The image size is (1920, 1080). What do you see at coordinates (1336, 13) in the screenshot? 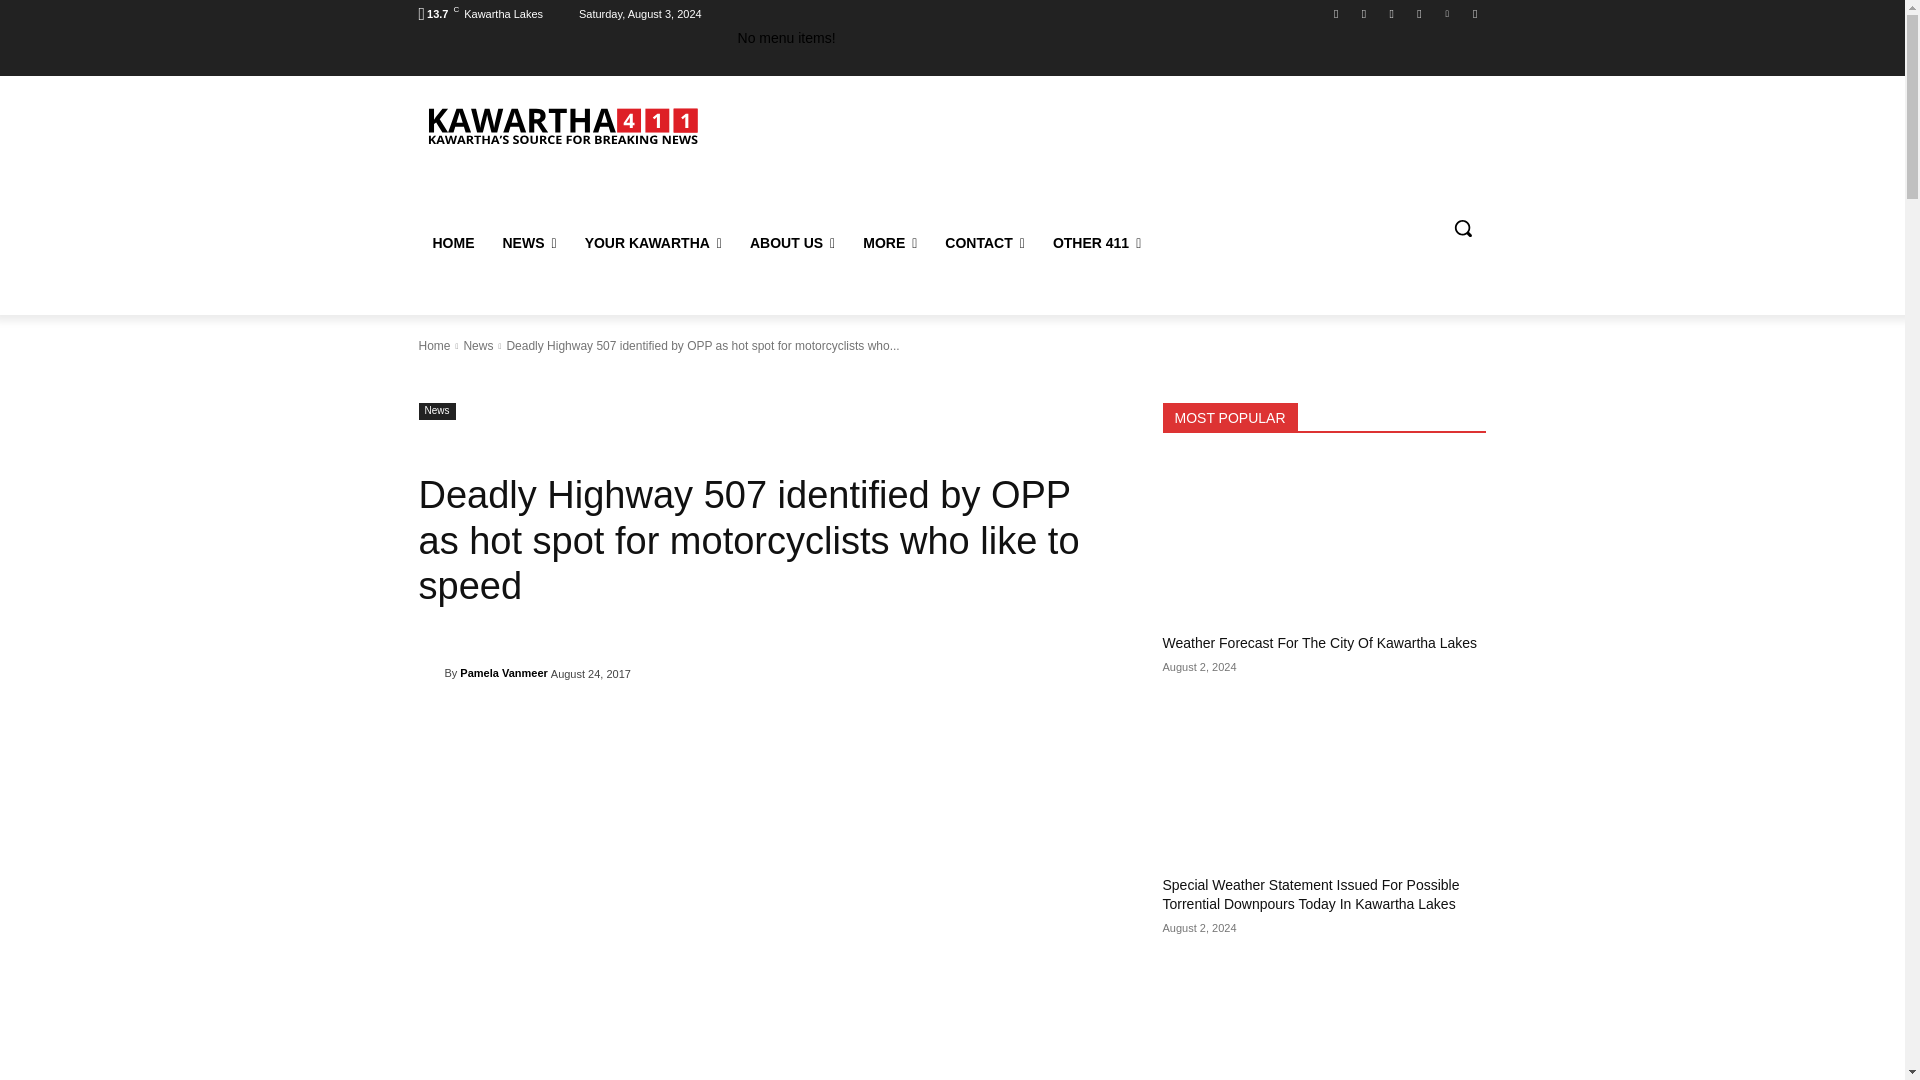
I see `Facebook` at bounding box center [1336, 13].